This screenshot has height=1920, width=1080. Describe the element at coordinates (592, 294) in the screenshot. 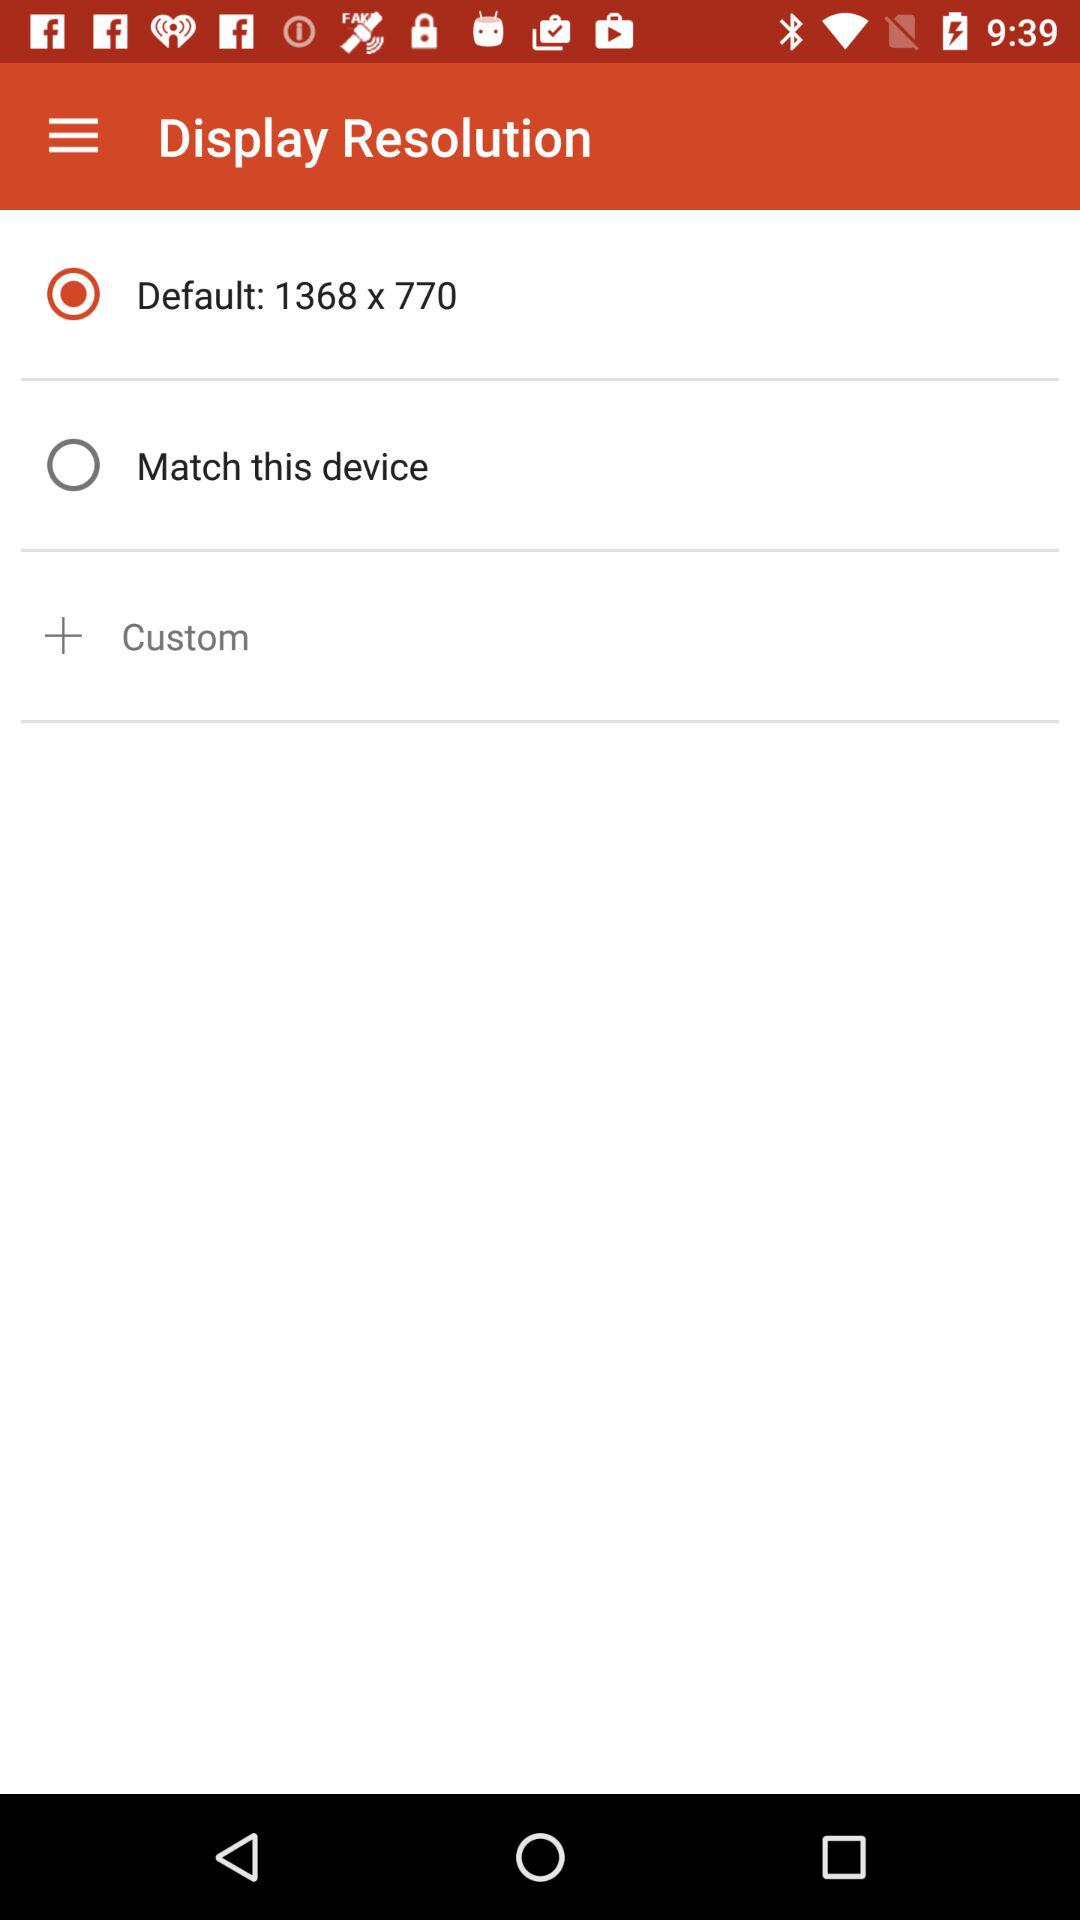

I see `scroll to the default 1368 x` at that location.